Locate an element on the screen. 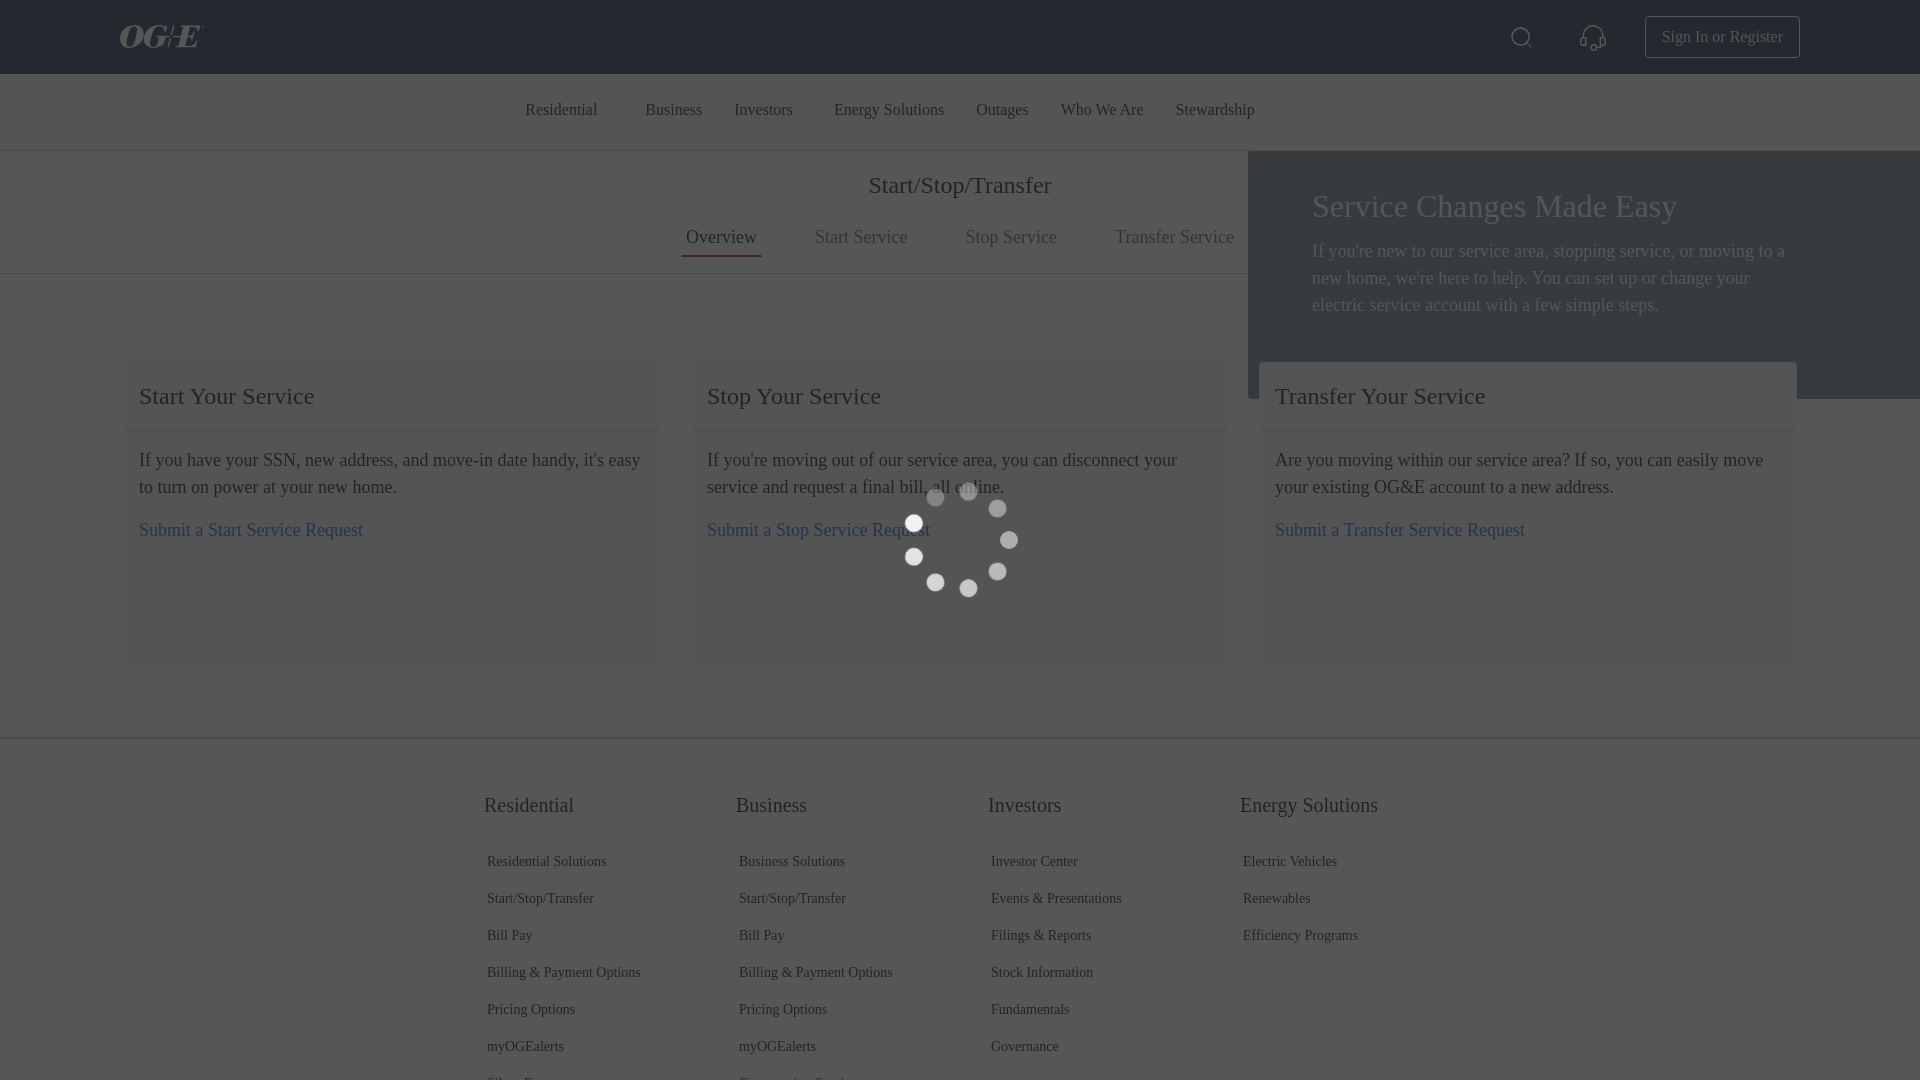 The width and height of the screenshot is (1920, 1080). Who We Are is located at coordinates (1102, 111).